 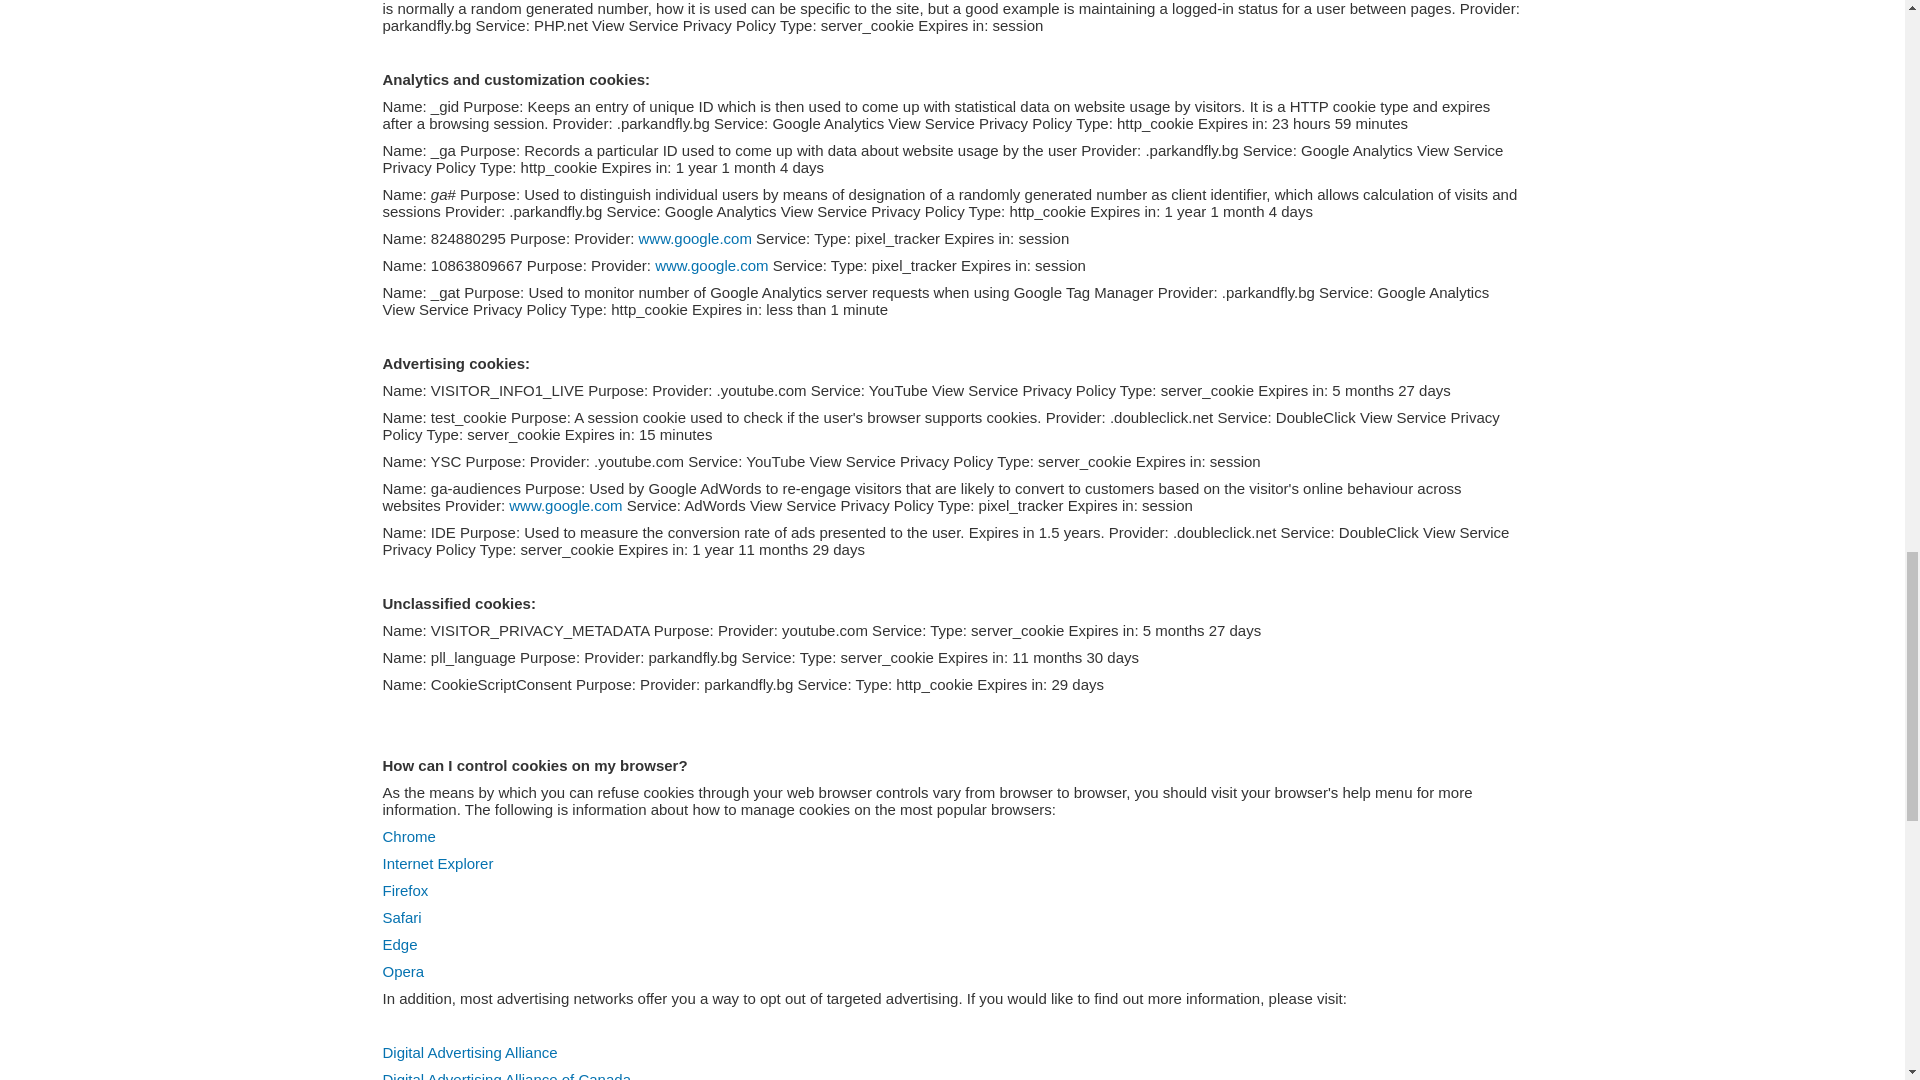 I want to click on Opera, so click(x=403, y=971).